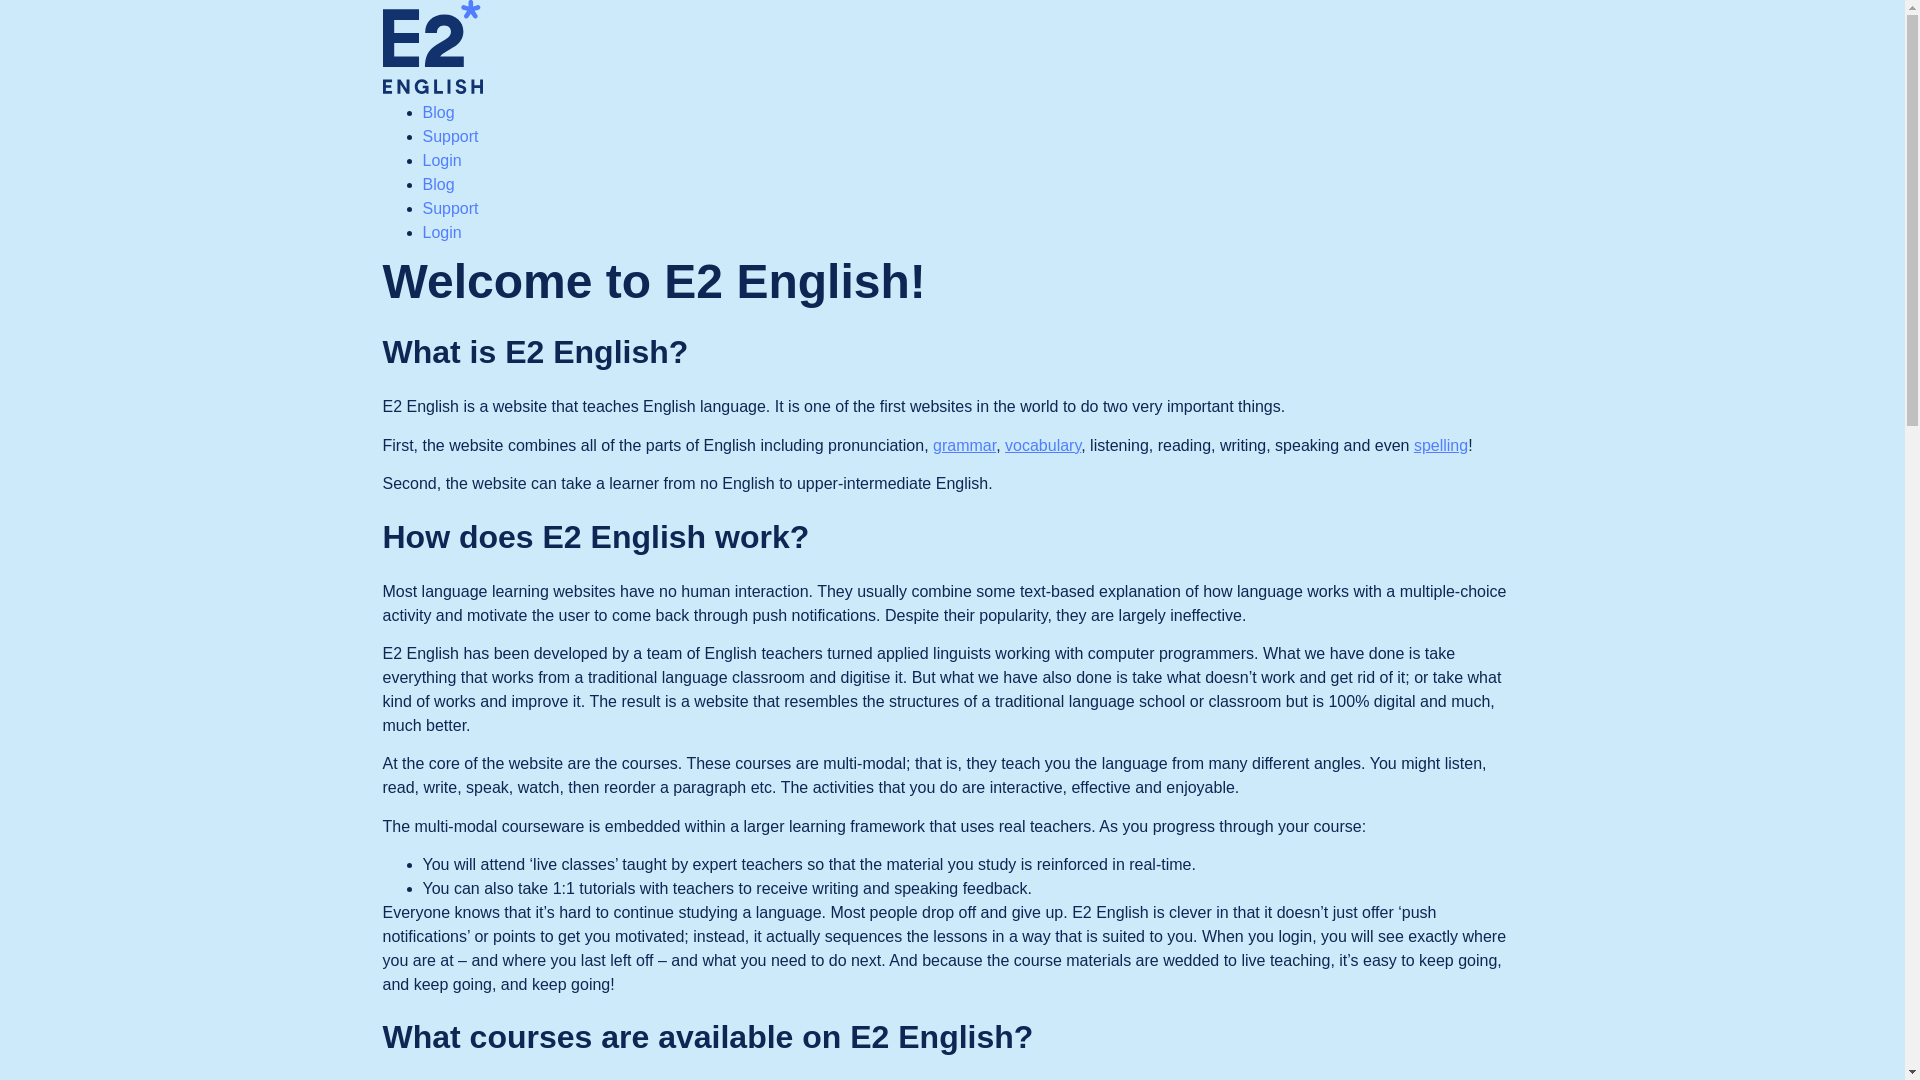 This screenshot has height=1080, width=1920. I want to click on Support, so click(450, 136).